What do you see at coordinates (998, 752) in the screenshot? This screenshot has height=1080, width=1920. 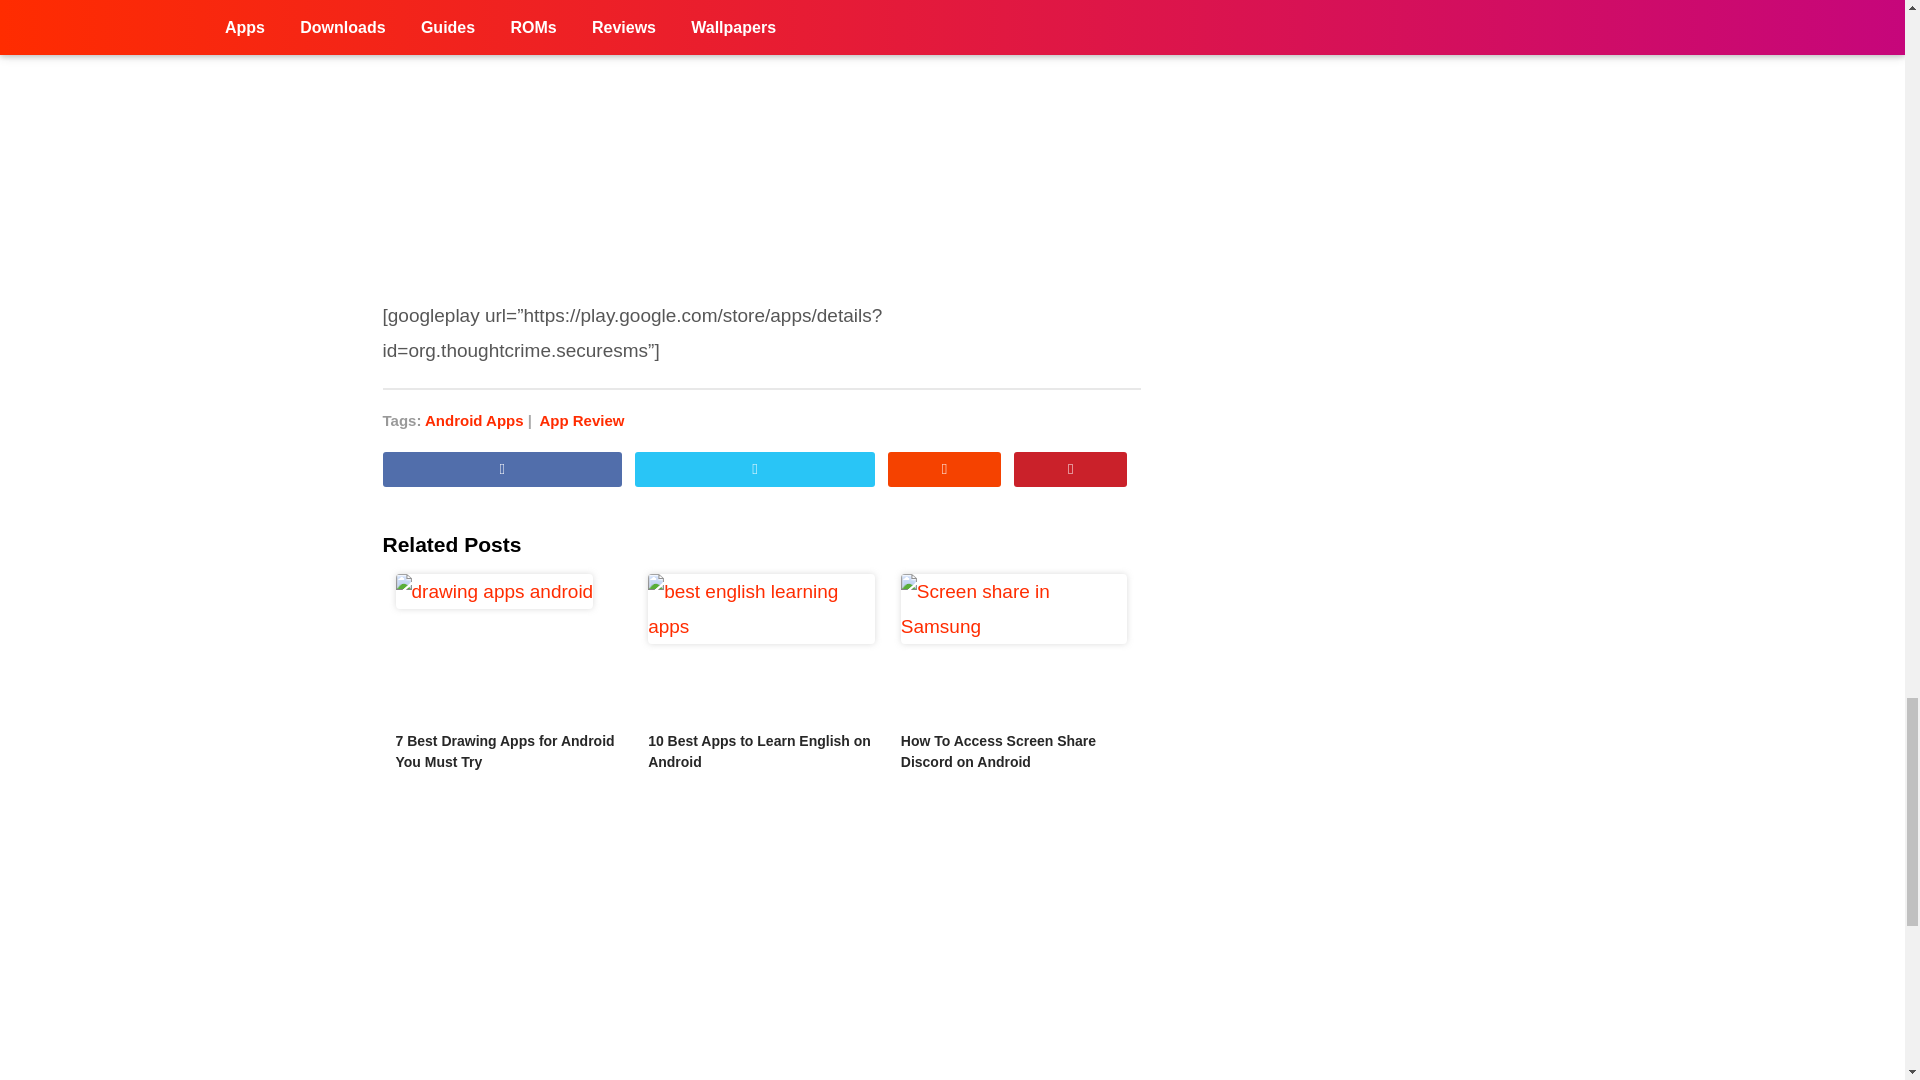 I see `How To Access Screen Share Discord on Android` at bounding box center [998, 752].